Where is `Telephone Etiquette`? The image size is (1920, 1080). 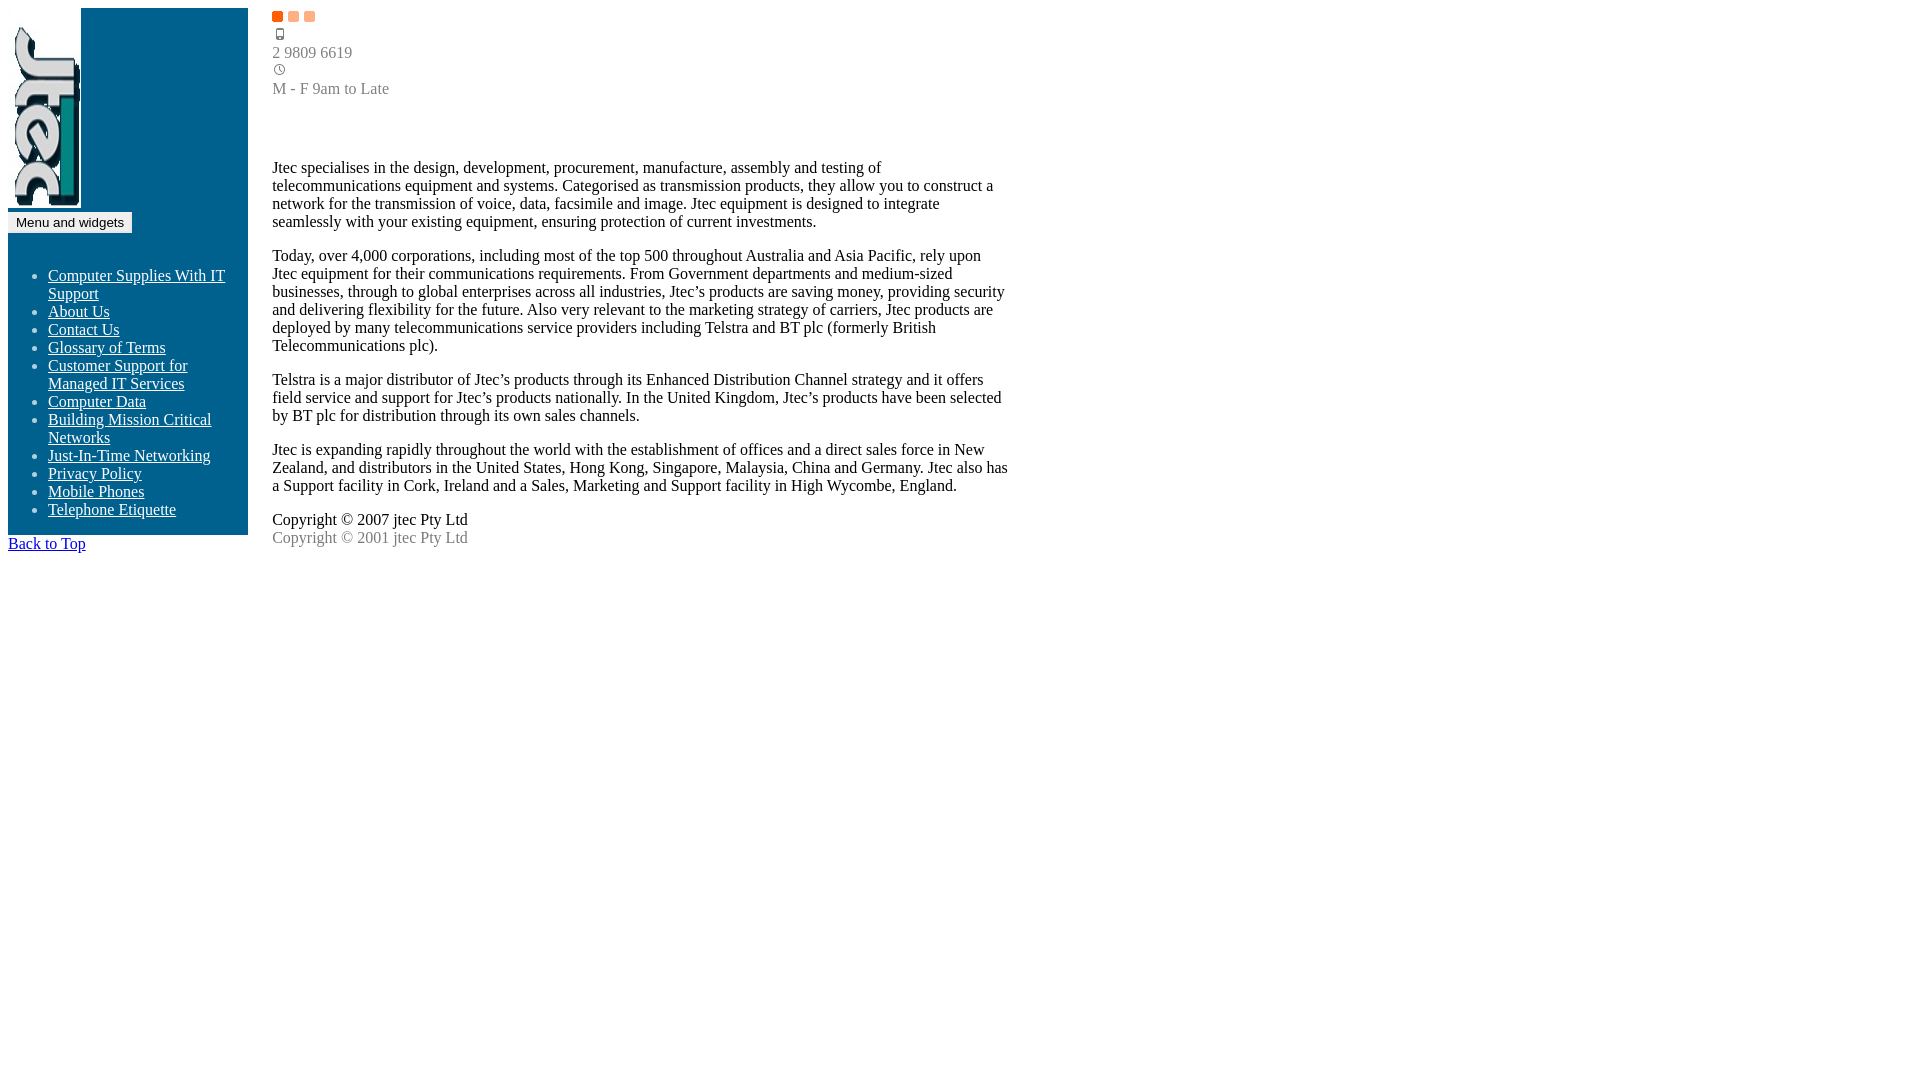 Telephone Etiquette is located at coordinates (112, 510).